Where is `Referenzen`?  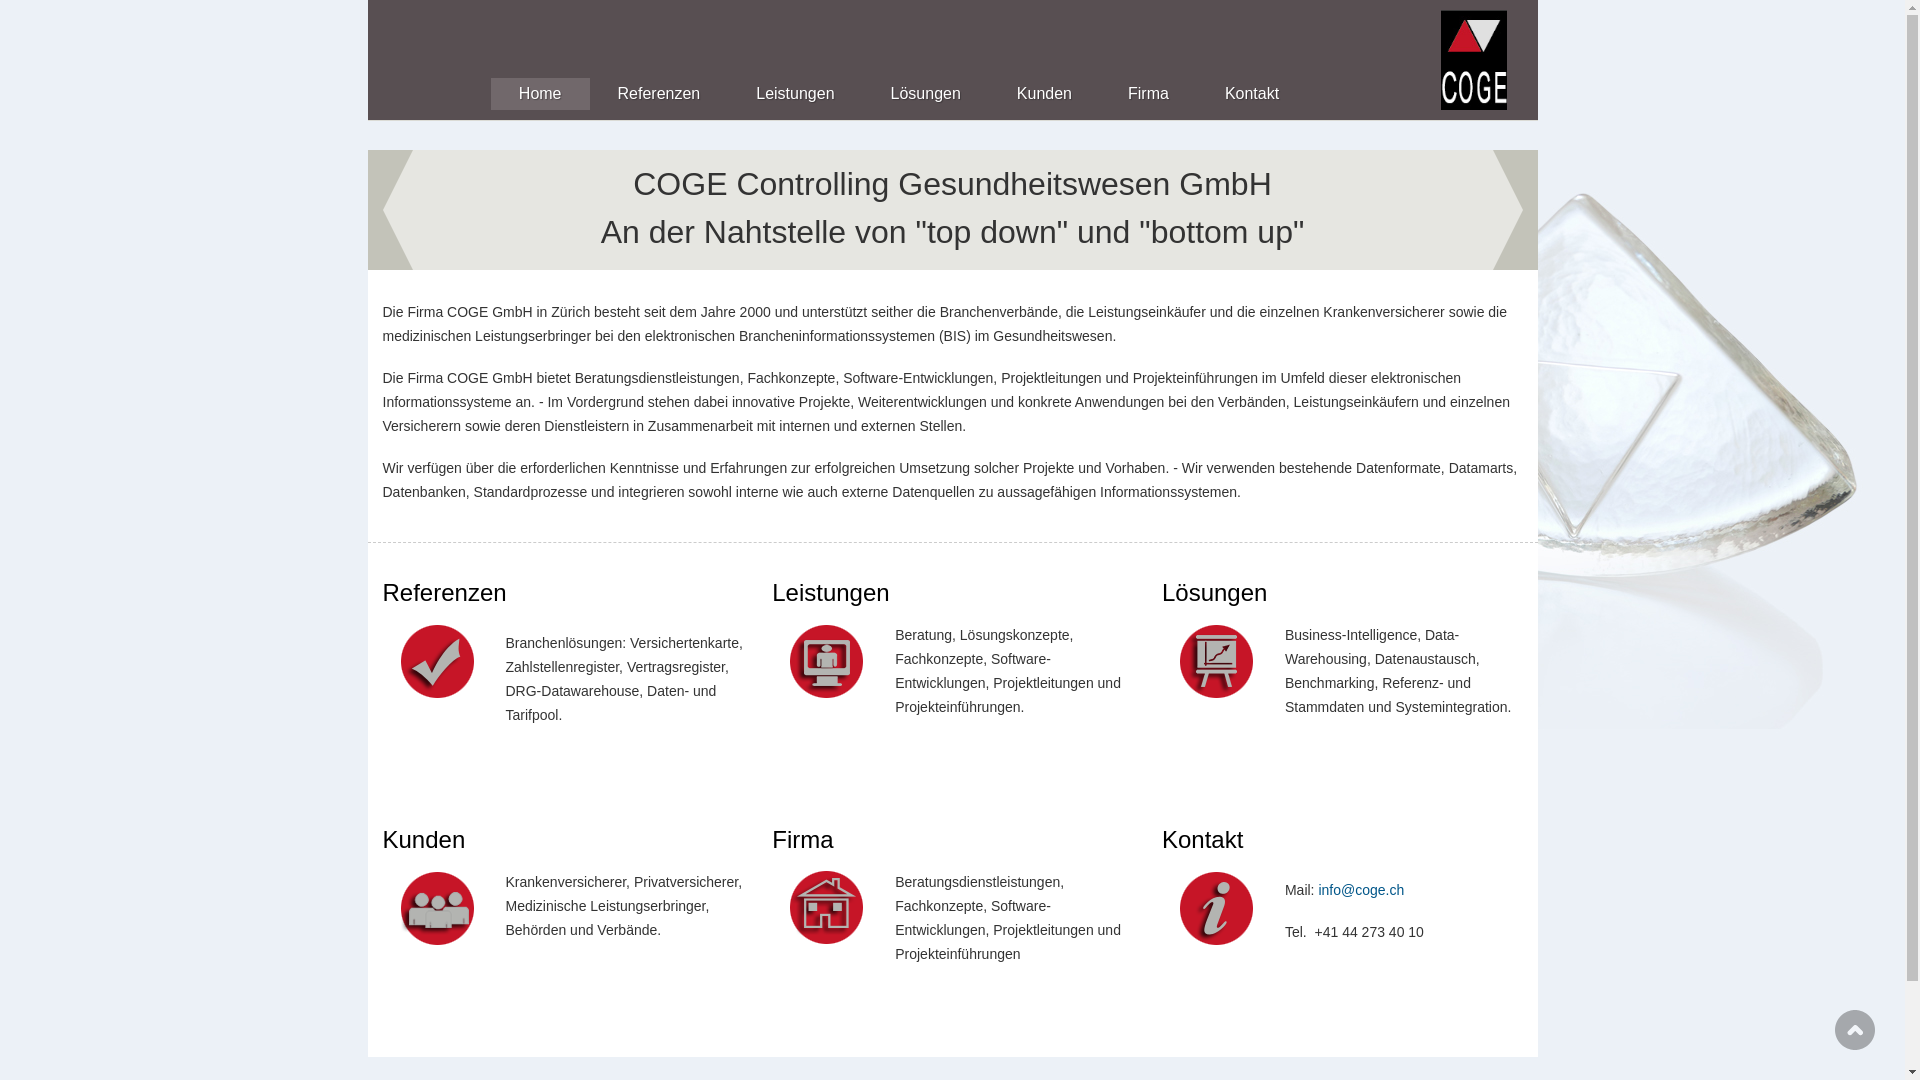
Referenzen is located at coordinates (660, 94).